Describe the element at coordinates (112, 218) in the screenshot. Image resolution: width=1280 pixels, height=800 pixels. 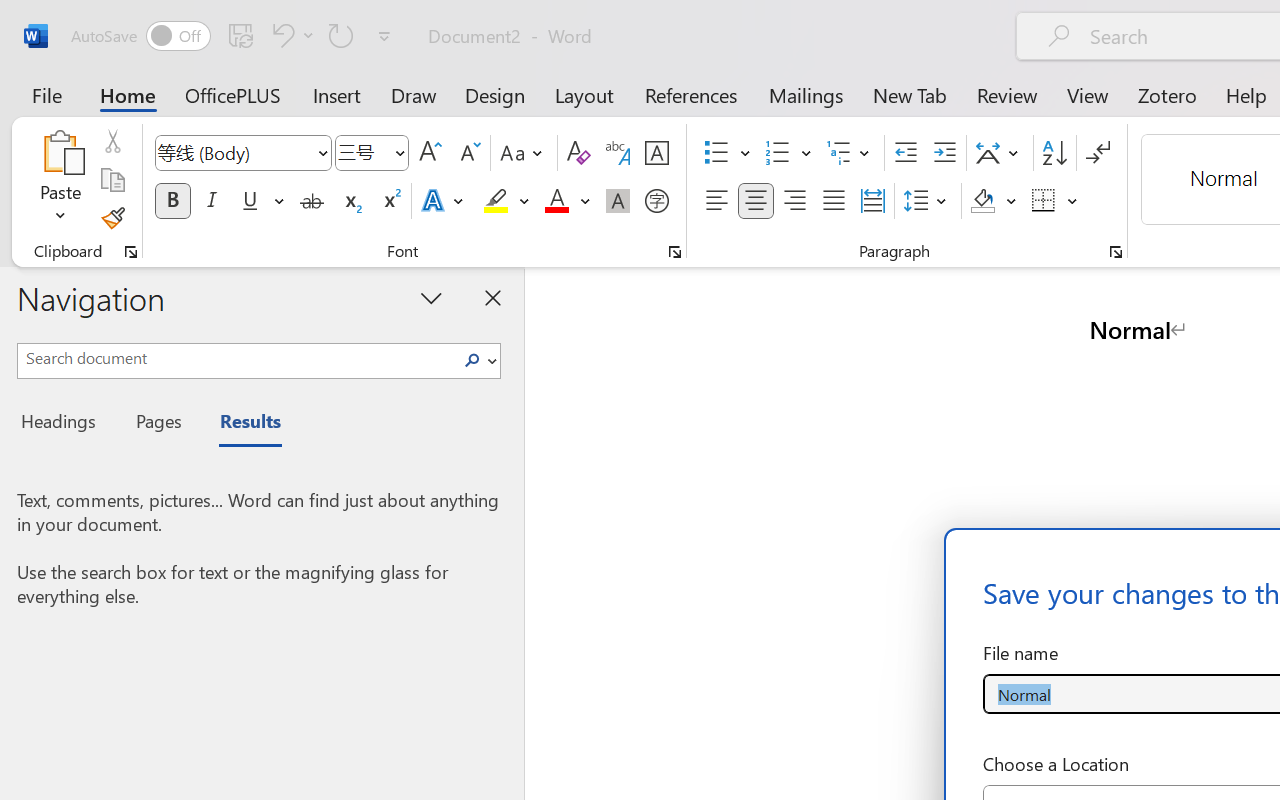
I see `Format Painter` at that location.